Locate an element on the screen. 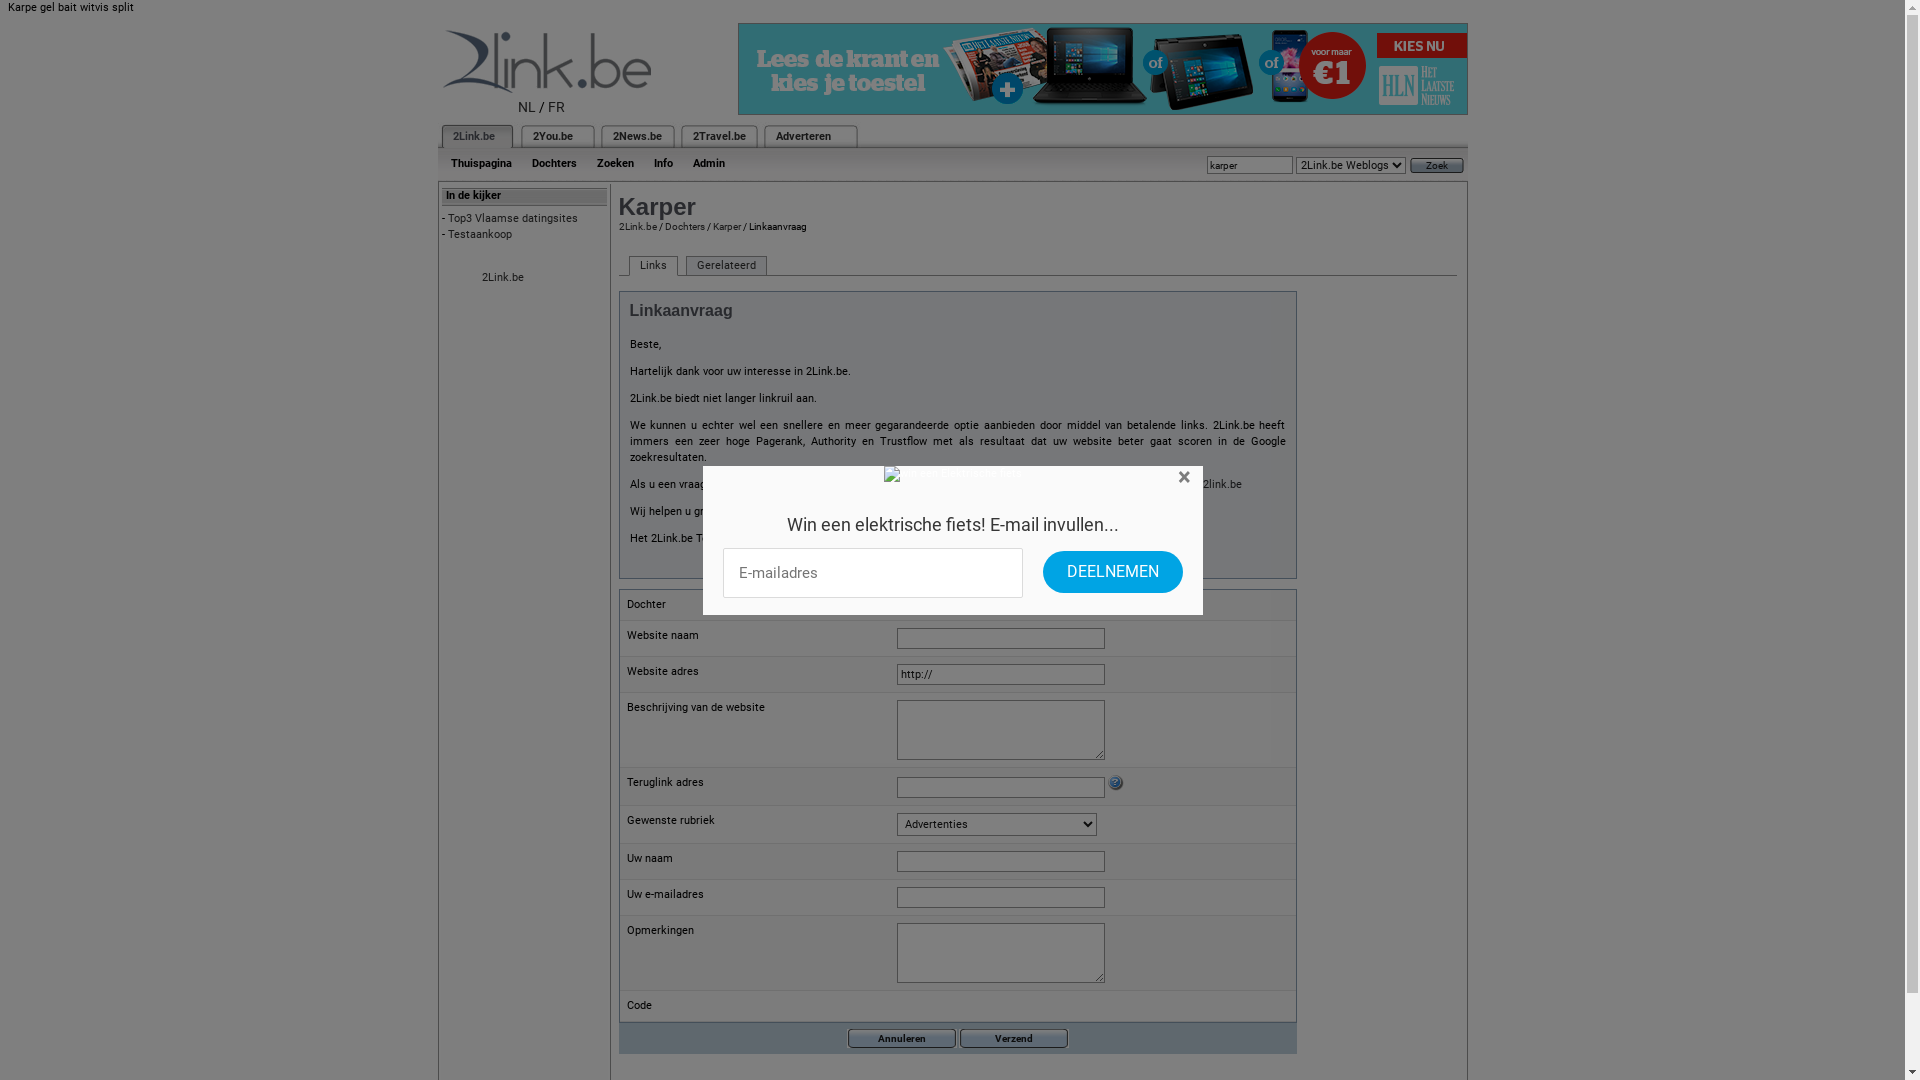  Info is located at coordinates (664, 164).